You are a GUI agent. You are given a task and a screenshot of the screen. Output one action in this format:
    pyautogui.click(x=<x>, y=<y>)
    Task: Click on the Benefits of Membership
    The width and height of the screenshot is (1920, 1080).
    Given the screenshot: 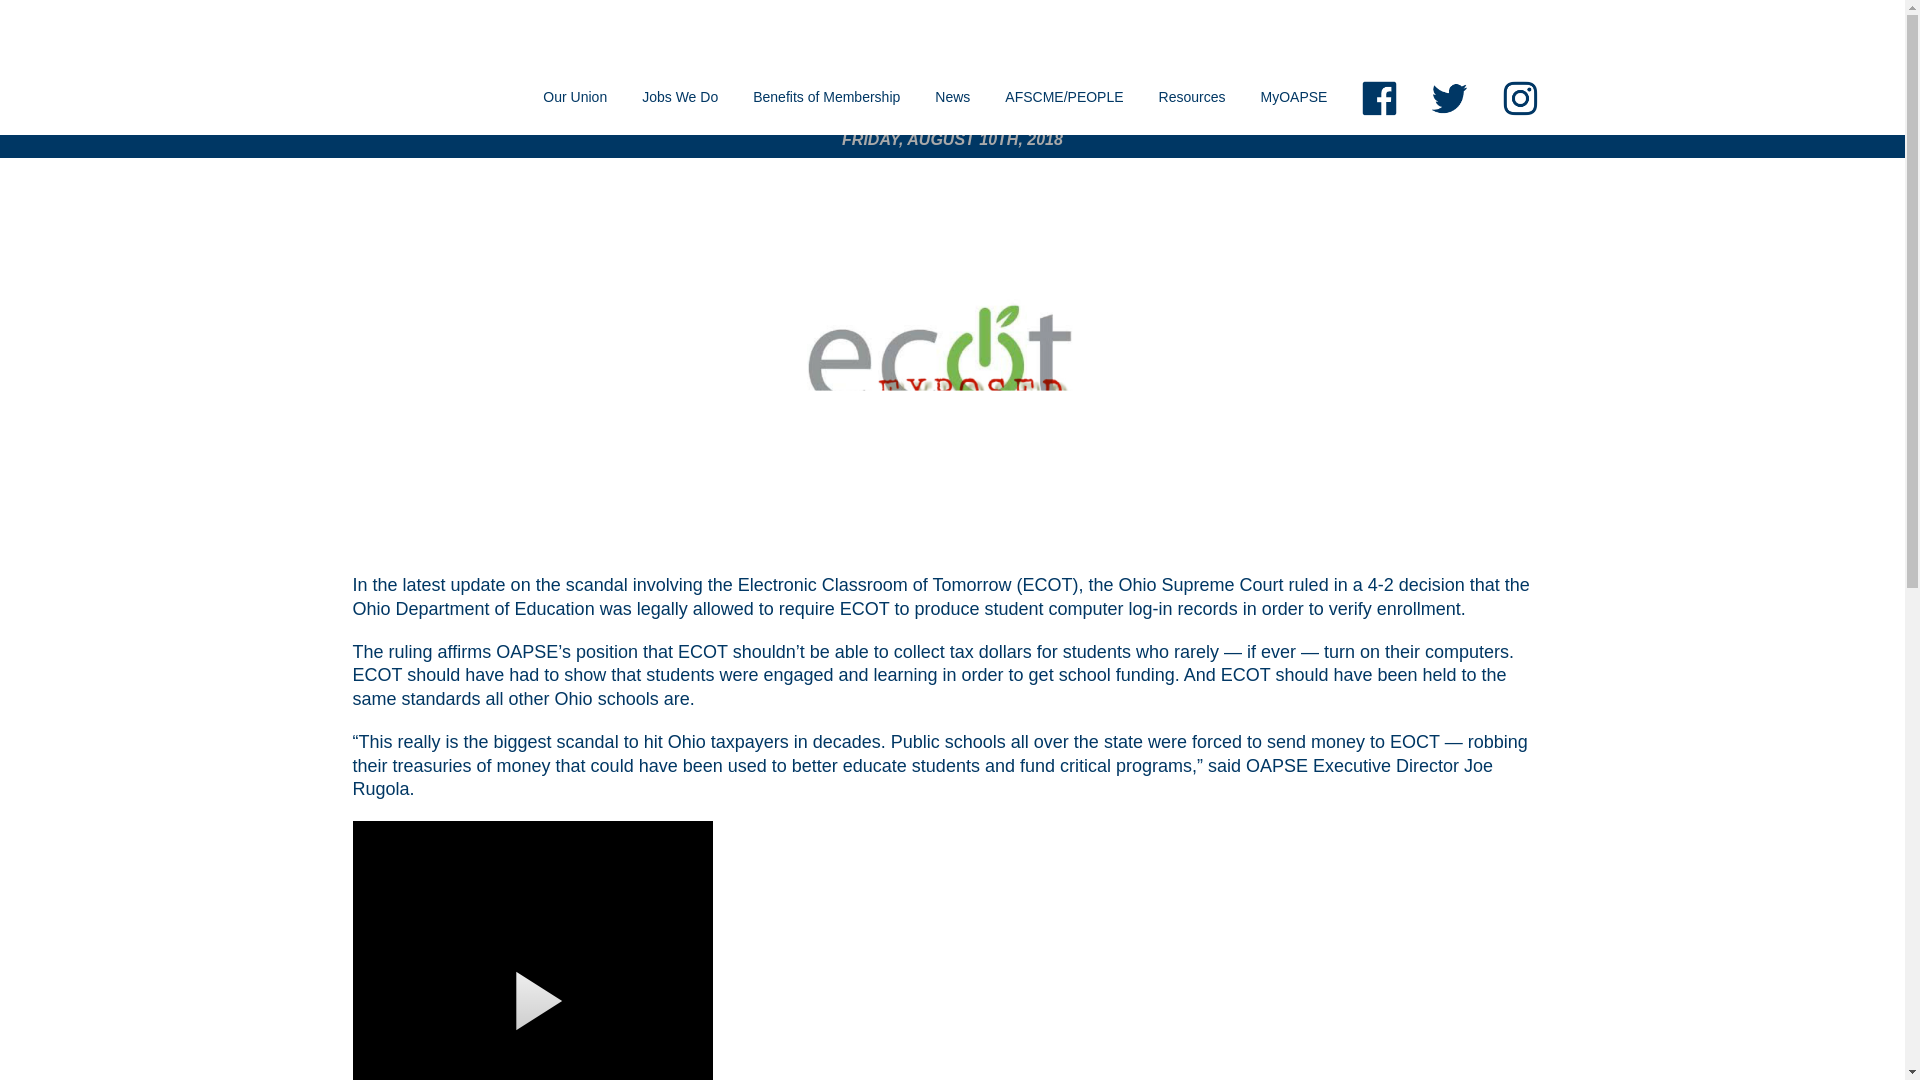 What is the action you would take?
    pyautogui.click(x=826, y=96)
    